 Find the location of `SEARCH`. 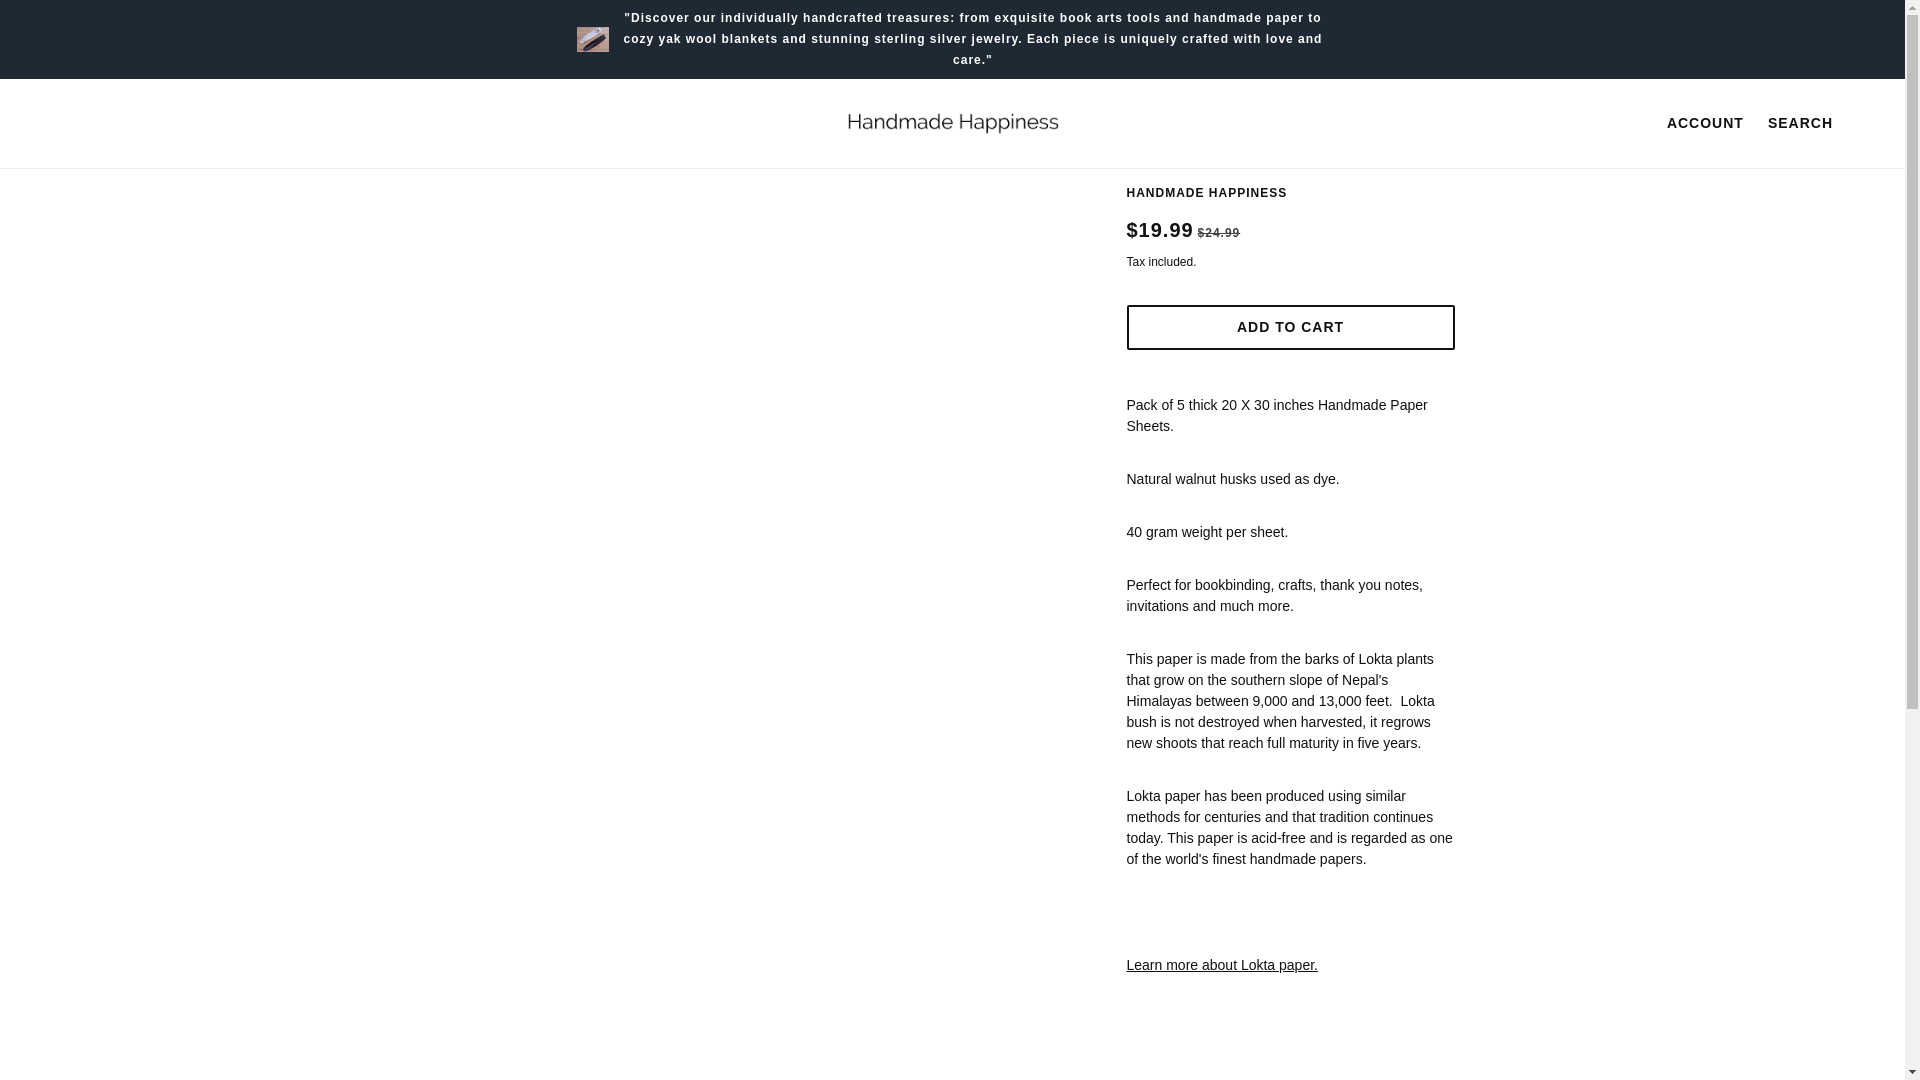

SEARCH is located at coordinates (1800, 122).